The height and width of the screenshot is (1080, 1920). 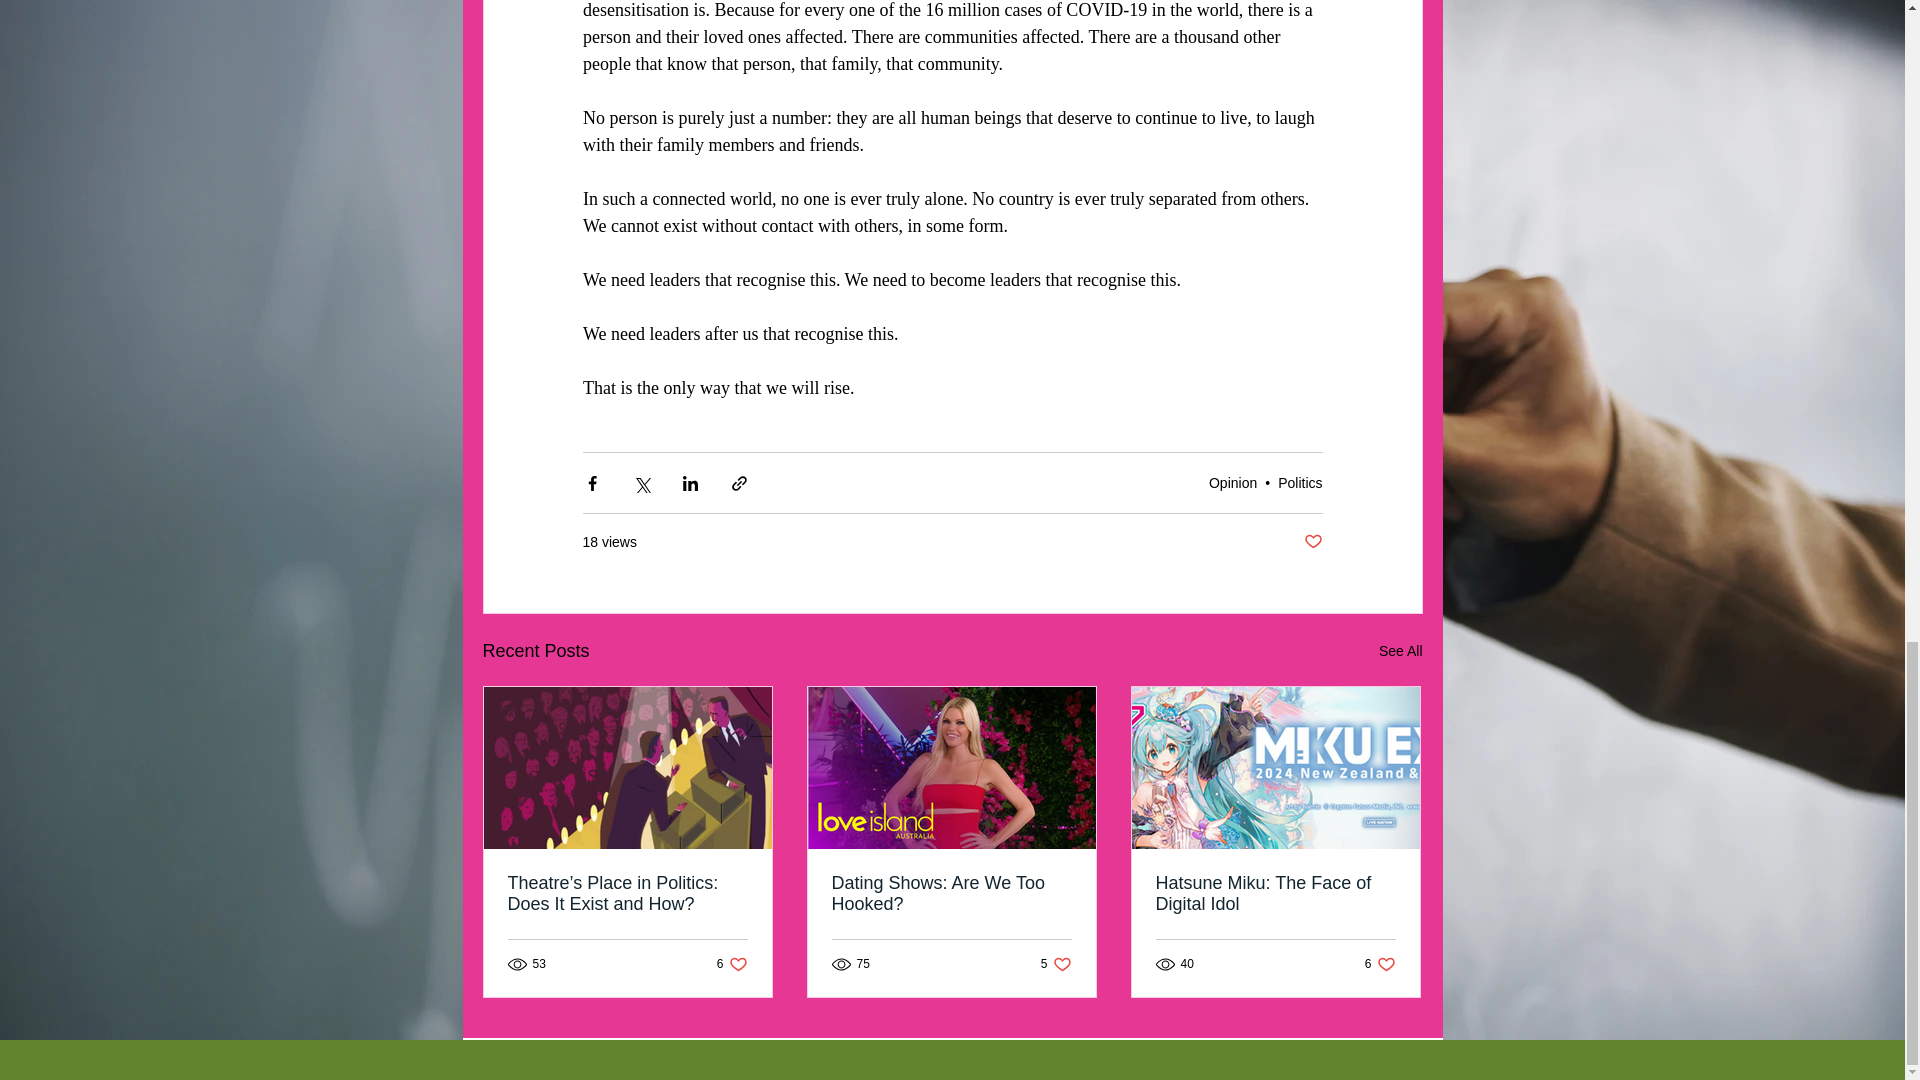 What do you see at coordinates (1056, 963) in the screenshot?
I see `See All` at bounding box center [1056, 963].